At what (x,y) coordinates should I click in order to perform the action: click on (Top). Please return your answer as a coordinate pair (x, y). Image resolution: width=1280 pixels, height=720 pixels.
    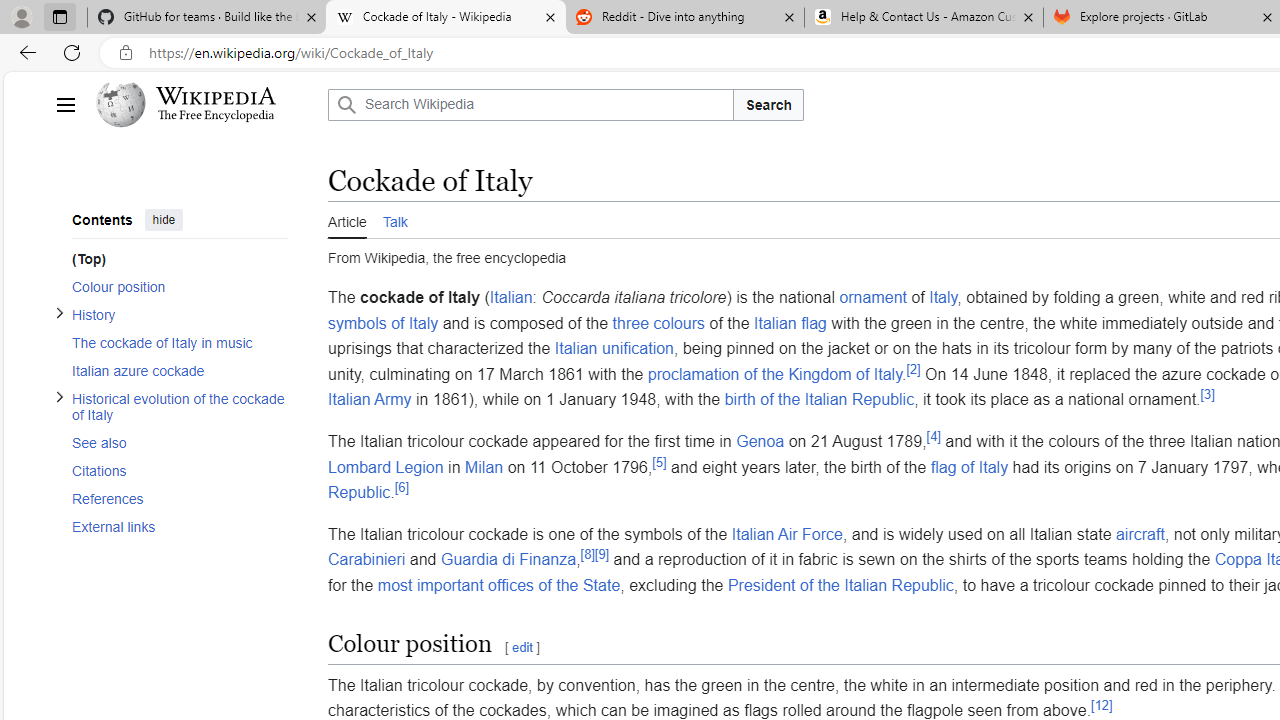
    Looking at the image, I should click on (180, 258).